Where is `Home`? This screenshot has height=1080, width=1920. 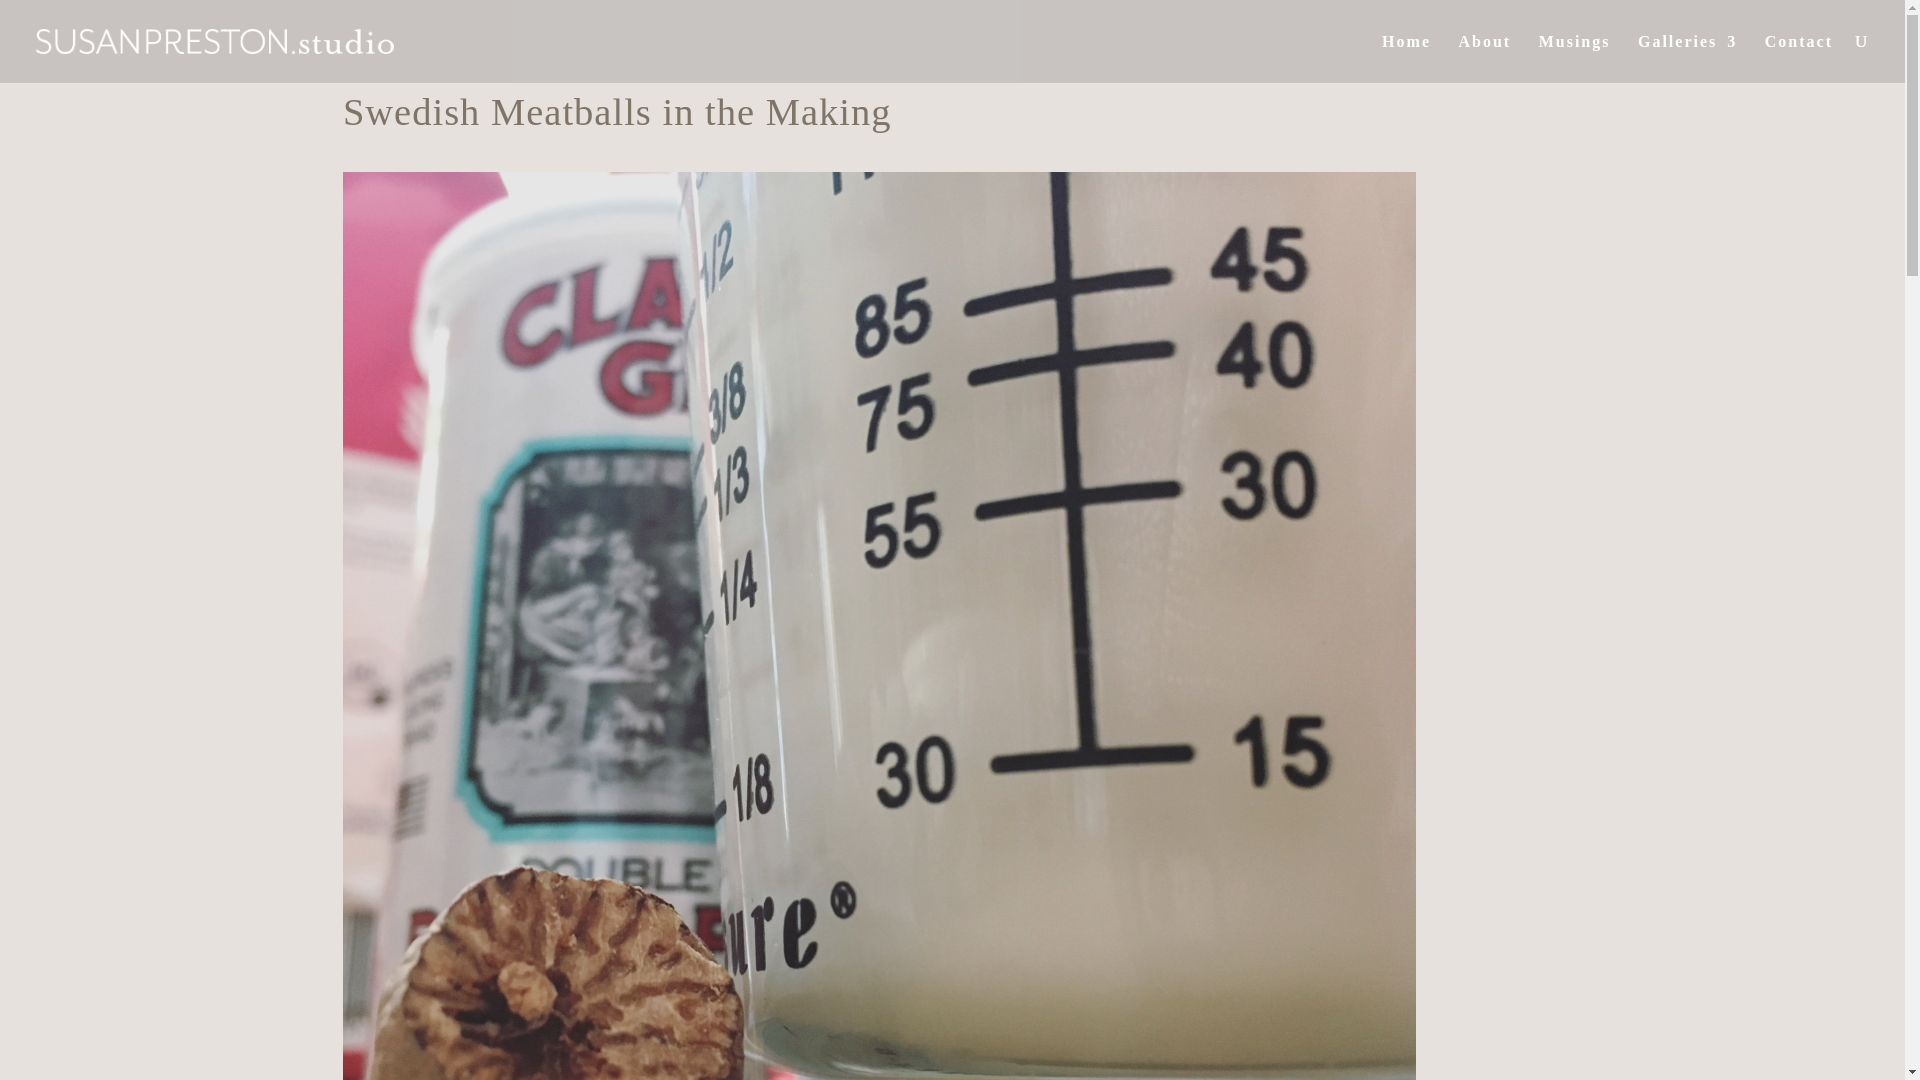
Home is located at coordinates (1406, 58).